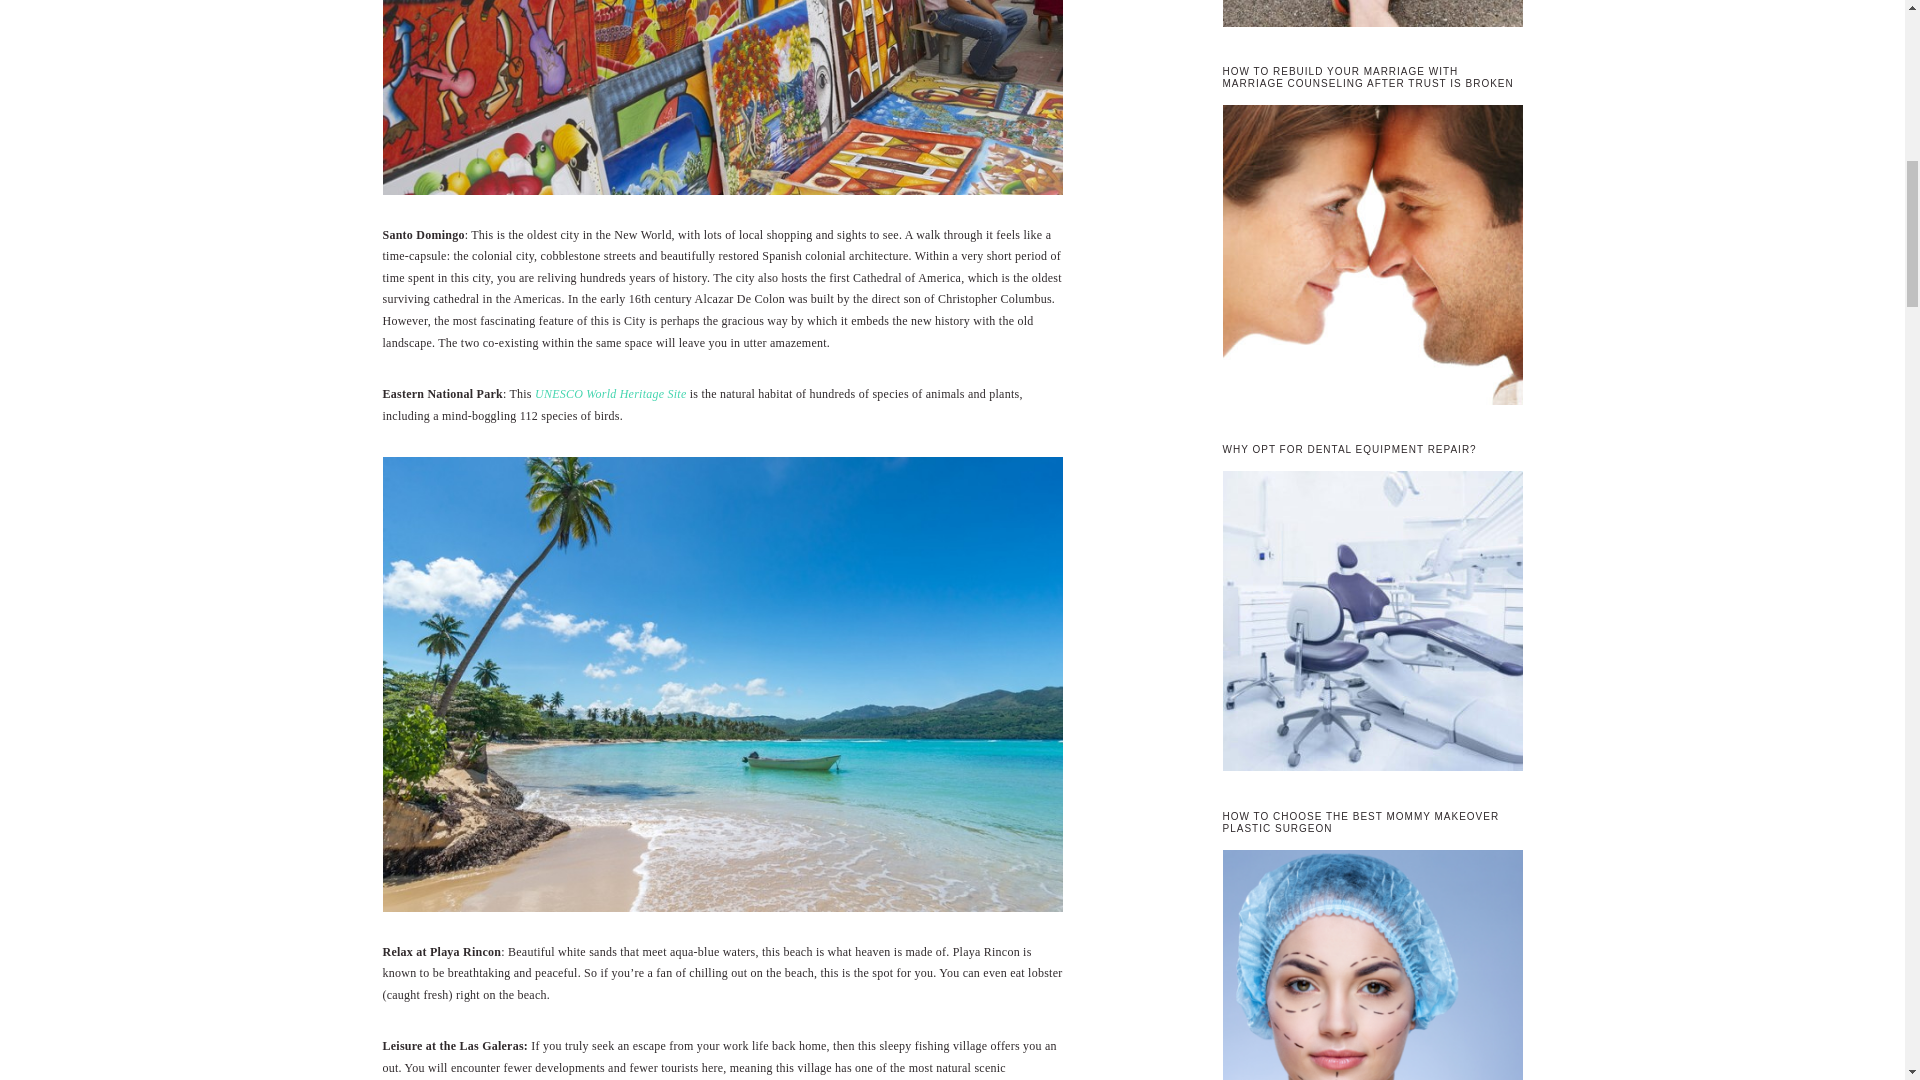 This screenshot has width=1920, height=1080. What do you see at coordinates (1372, 964) in the screenshot?
I see `How to Choose the Best Mommy Makeover Plastic Surgeon` at bounding box center [1372, 964].